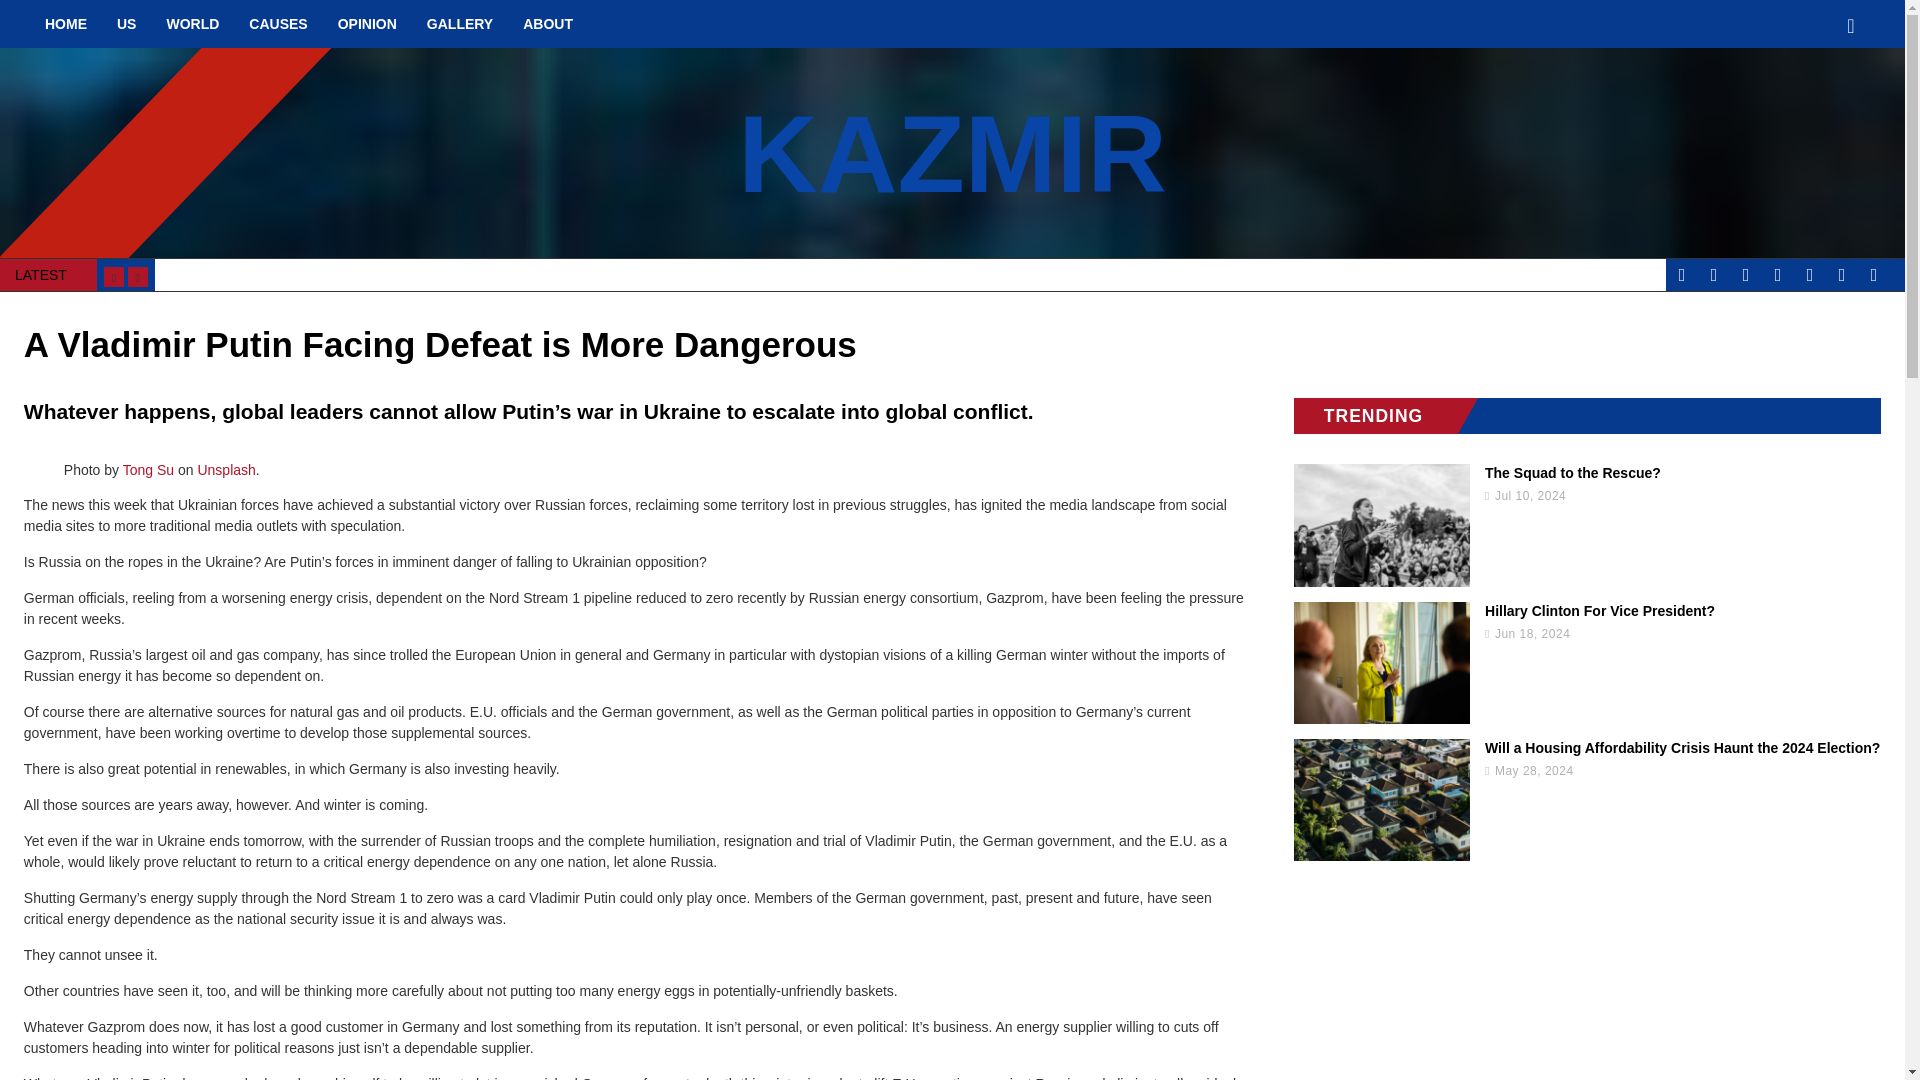  I want to click on GALLERY, so click(460, 24).